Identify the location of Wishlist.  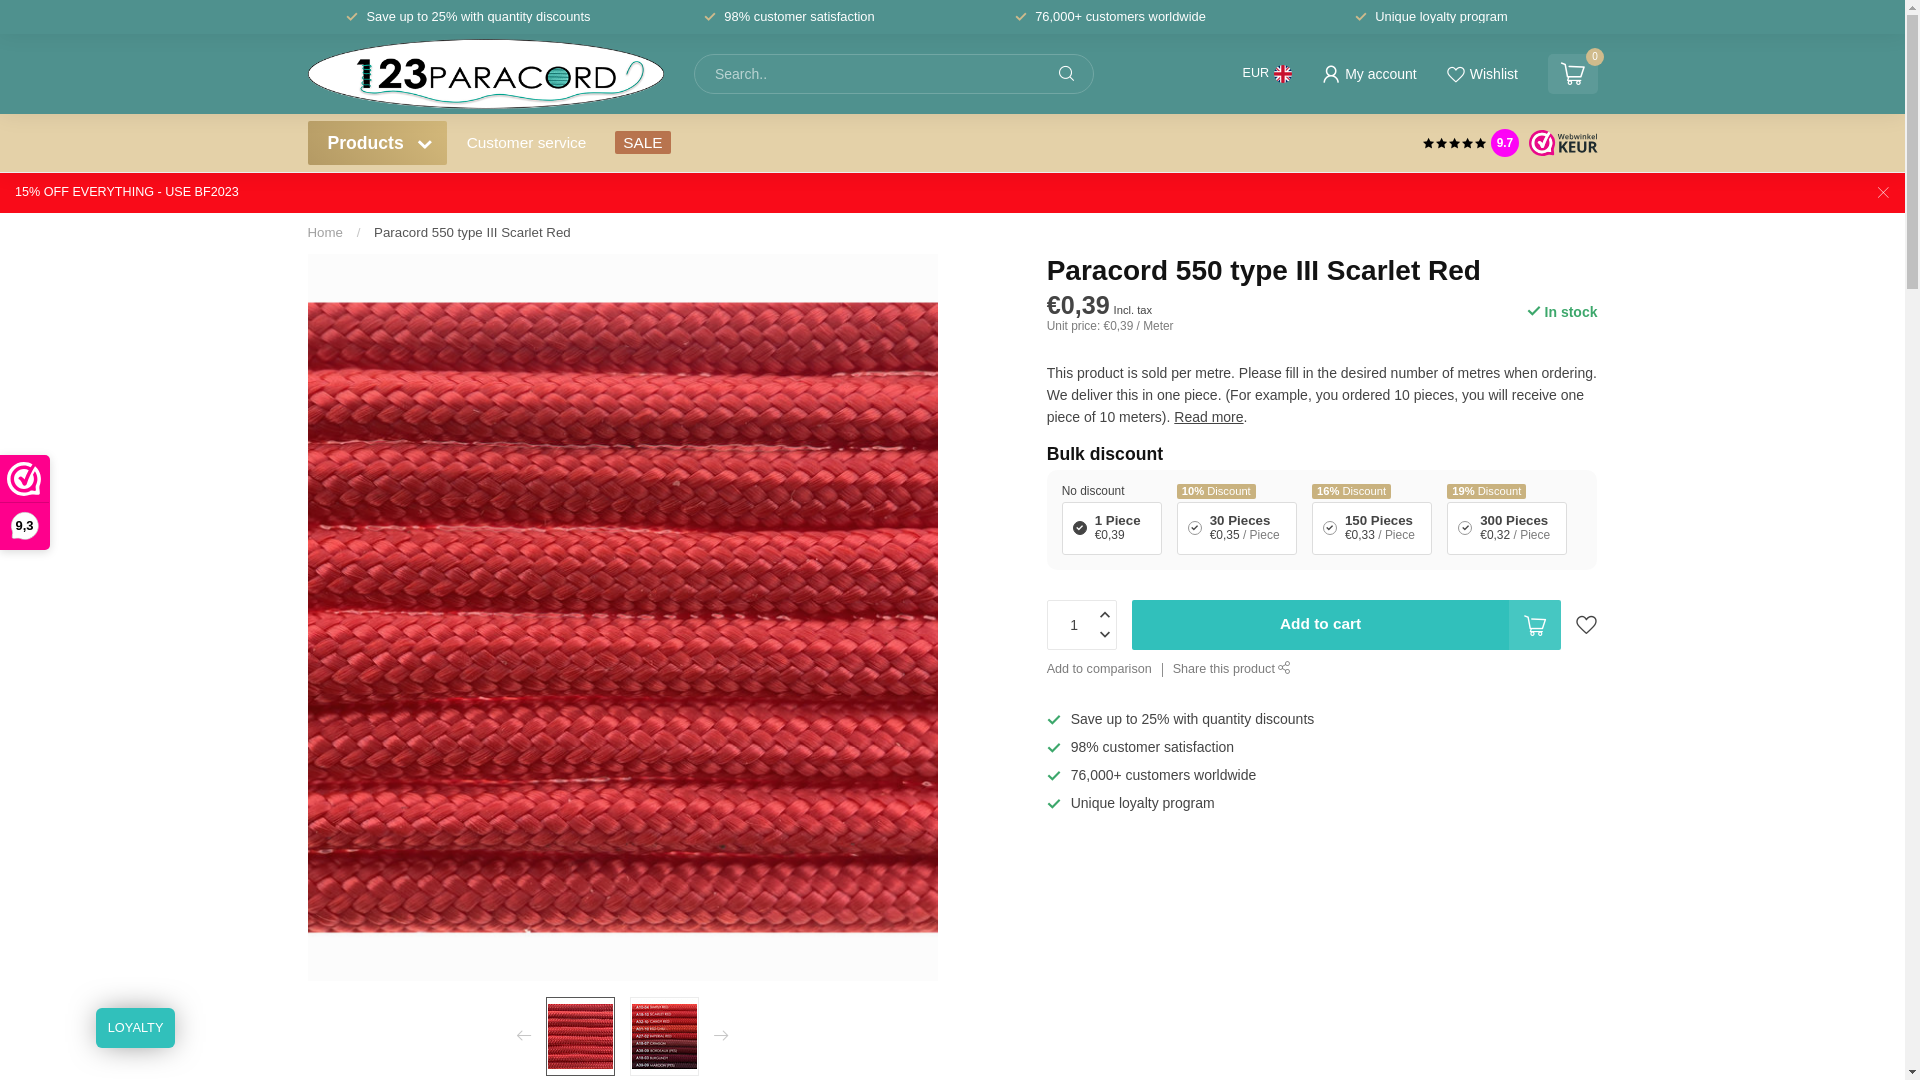
(1482, 74).